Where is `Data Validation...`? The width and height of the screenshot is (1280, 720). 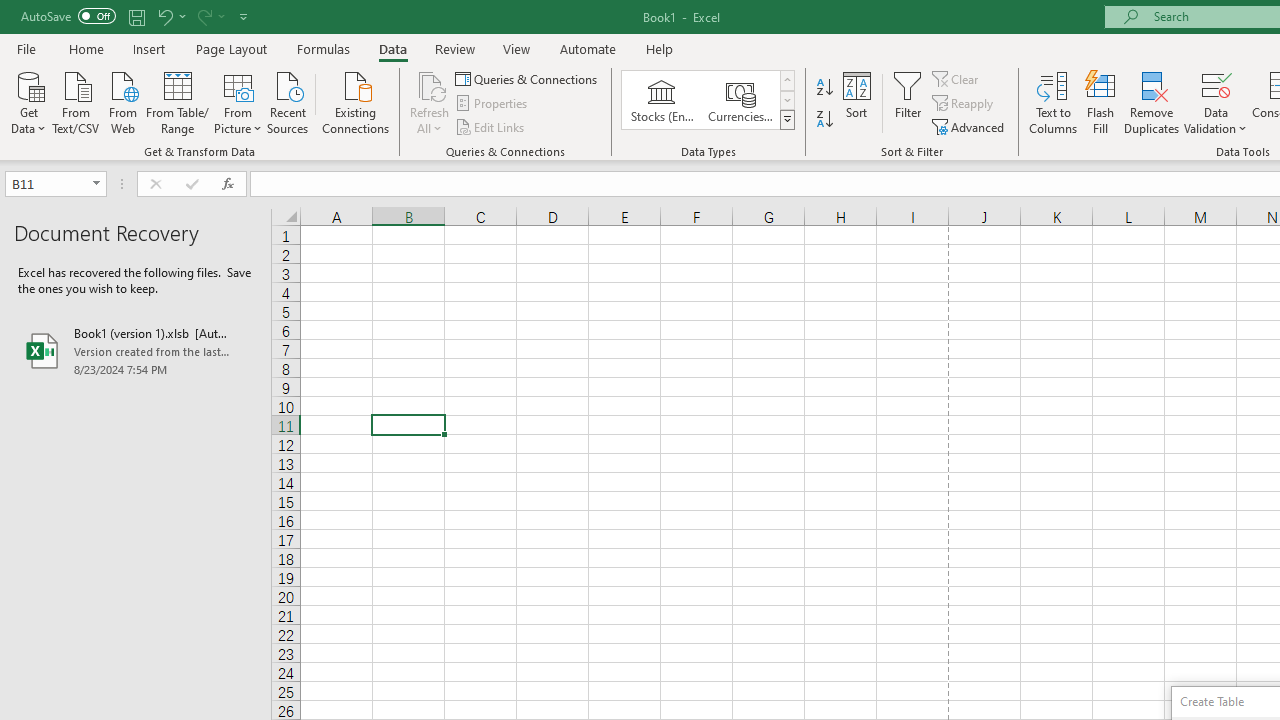 Data Validation... is located at coordinates (1216, 84).